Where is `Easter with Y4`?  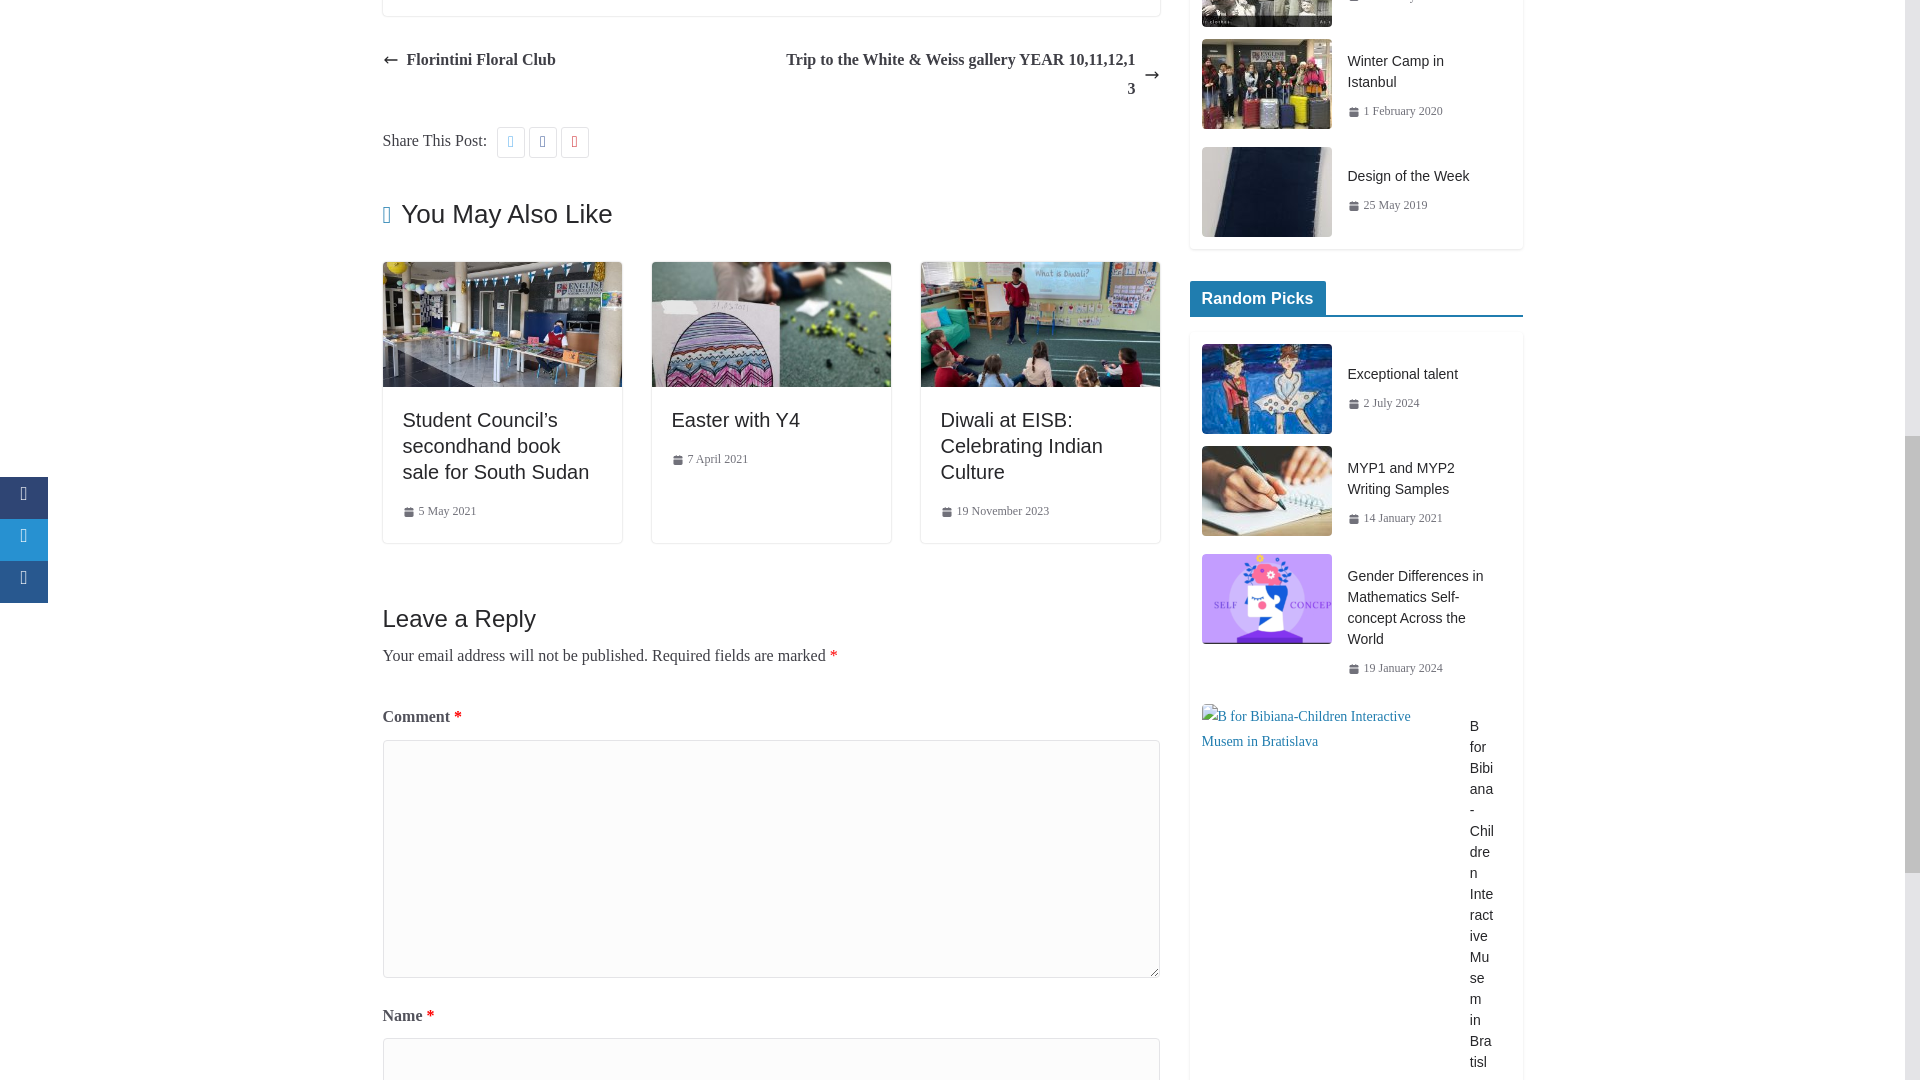 Easter with Y4 is located at coordinates (771, 275).